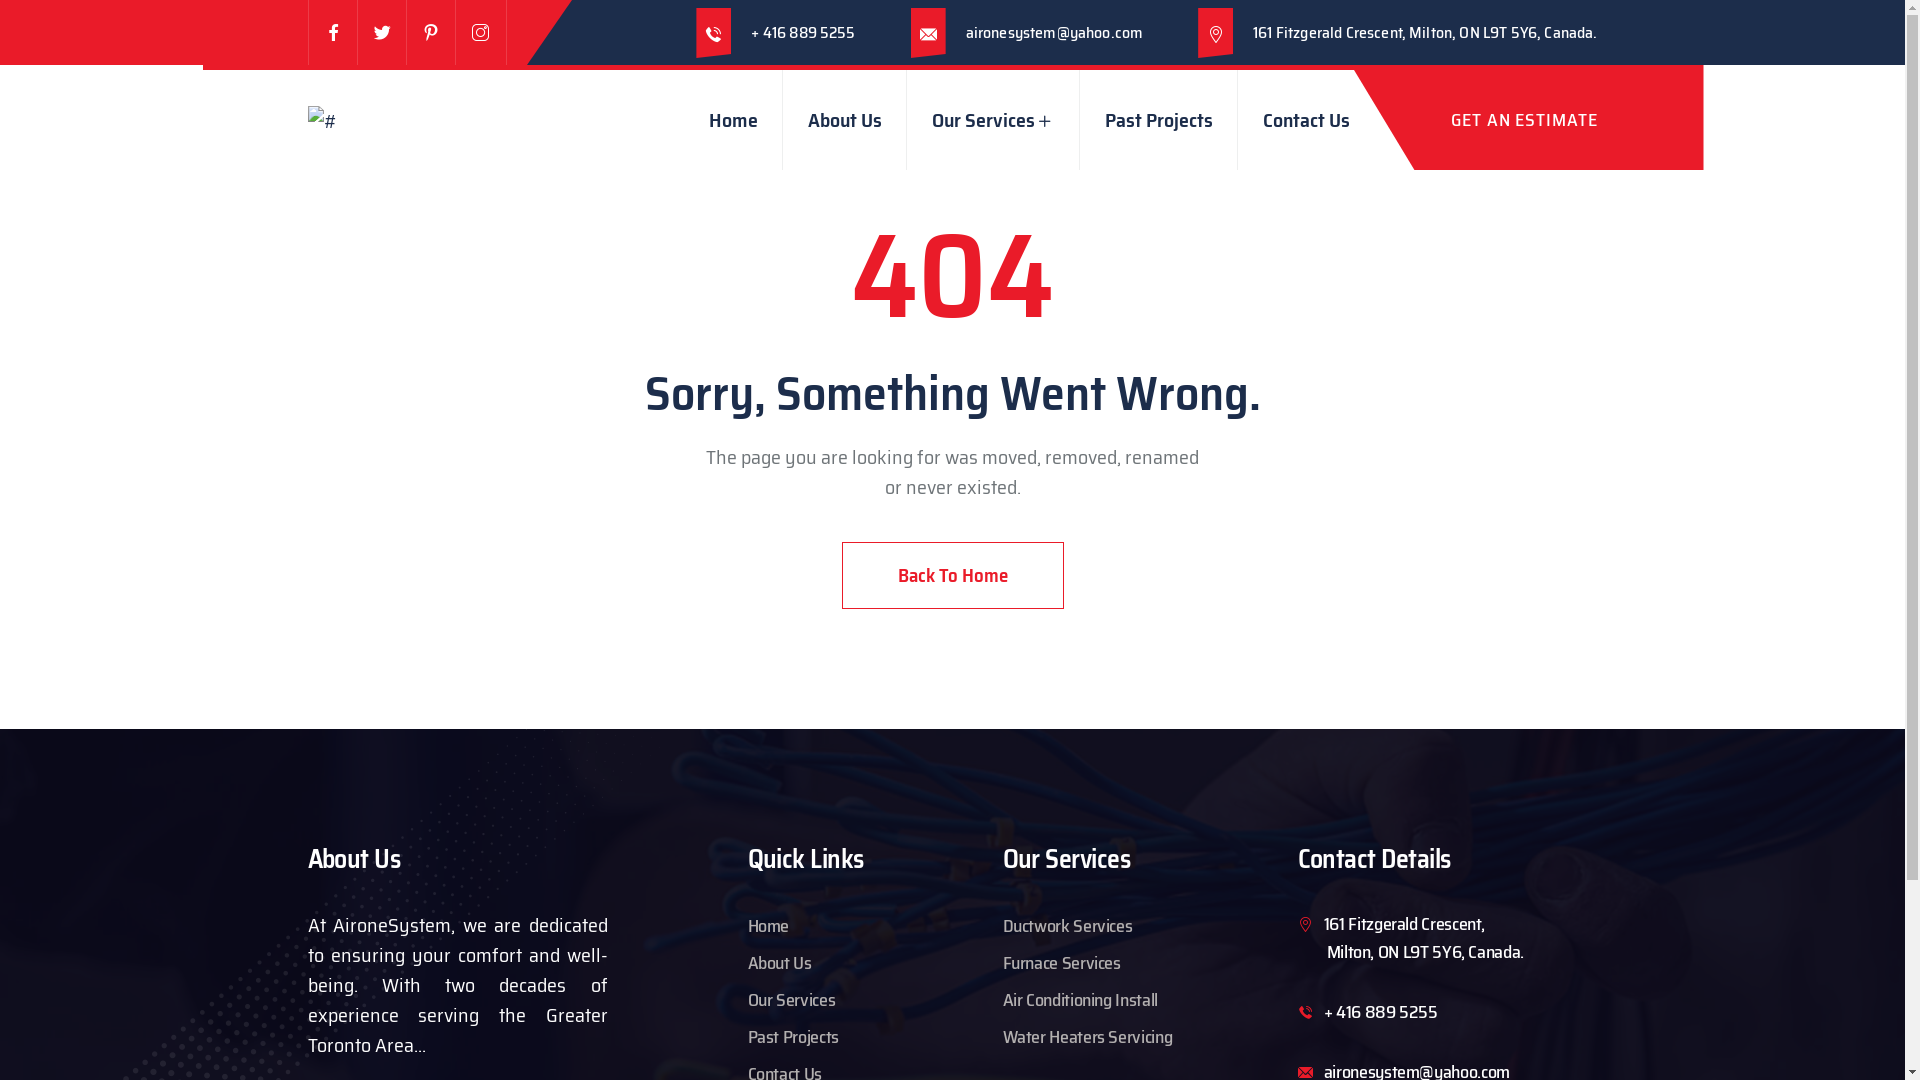 The width and height of the screenshot is (1920, 1080). Describe the element at coordinates (734, 120) in the screenshot. I see `Home` at that location.